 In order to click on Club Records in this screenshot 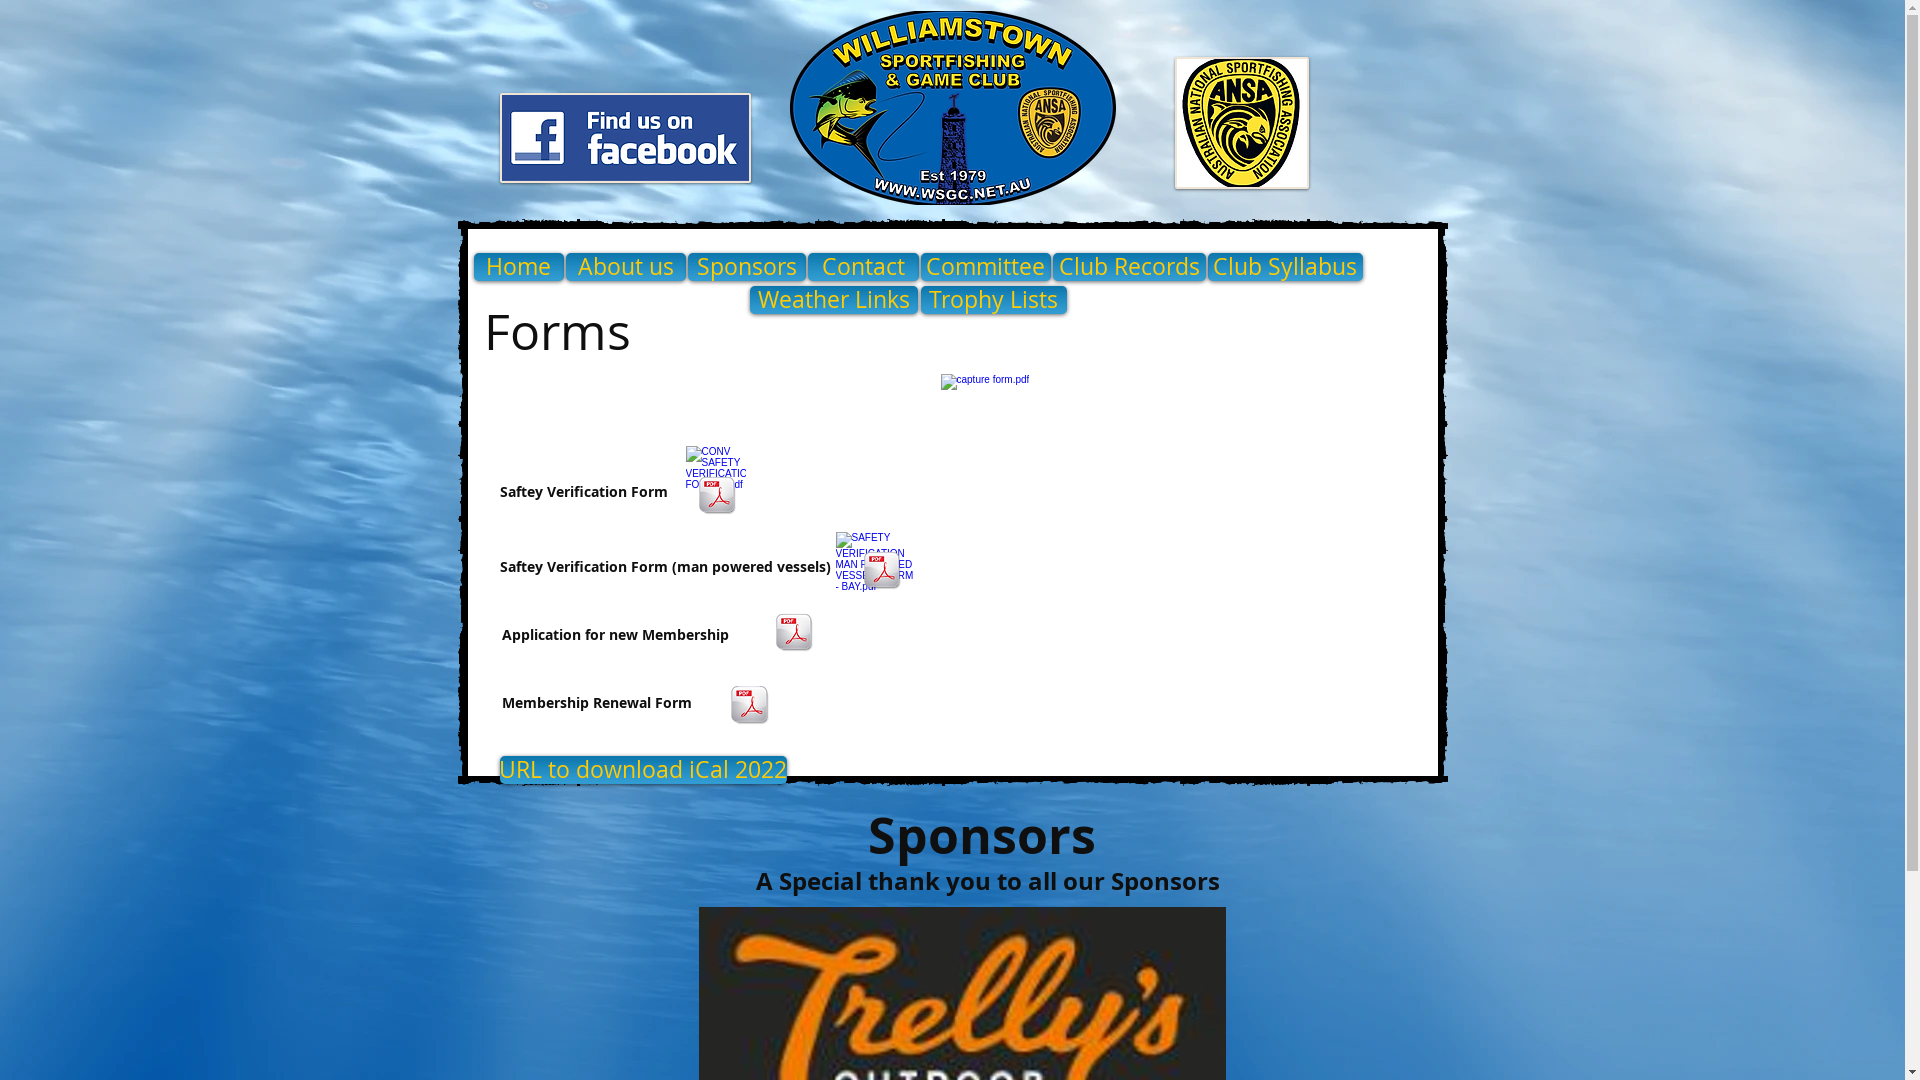, I will do `click(1128, 267)`.